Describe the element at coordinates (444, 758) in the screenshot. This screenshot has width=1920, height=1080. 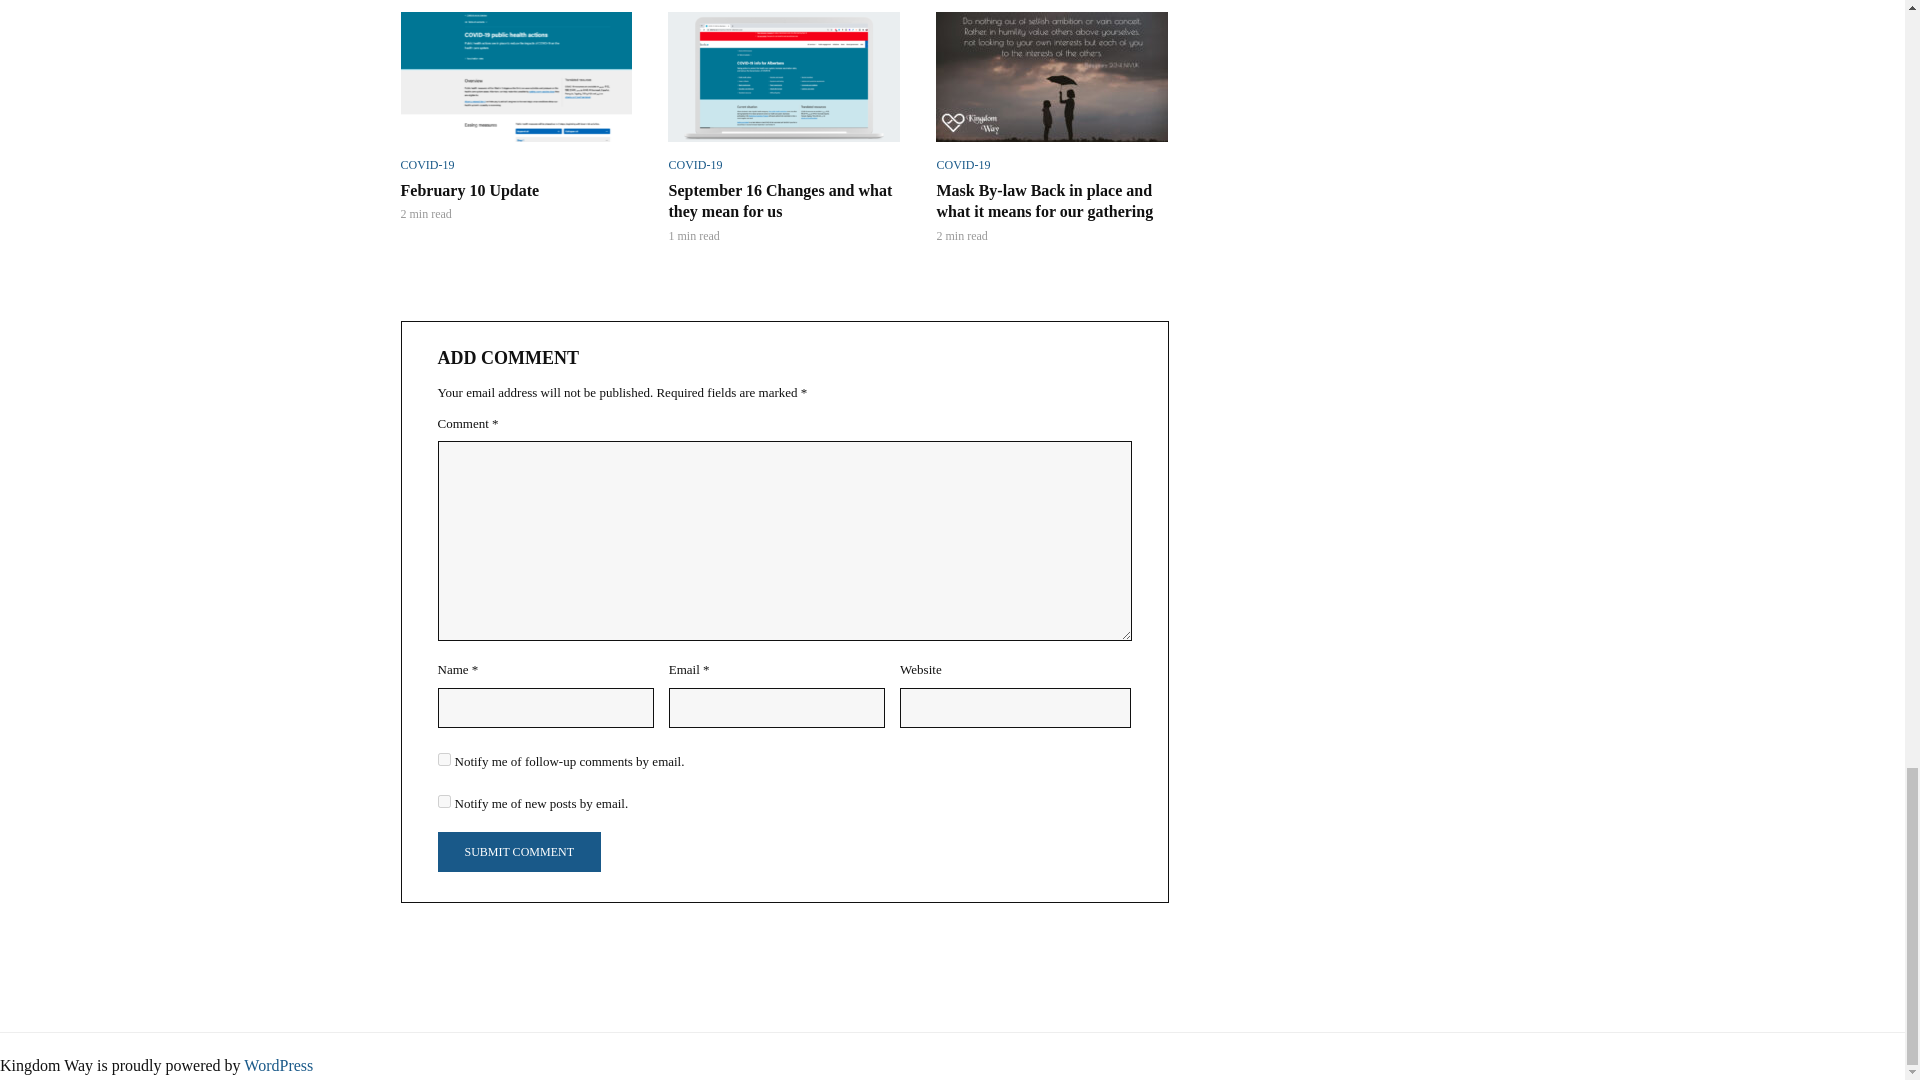
I see `subscribe` at that location.